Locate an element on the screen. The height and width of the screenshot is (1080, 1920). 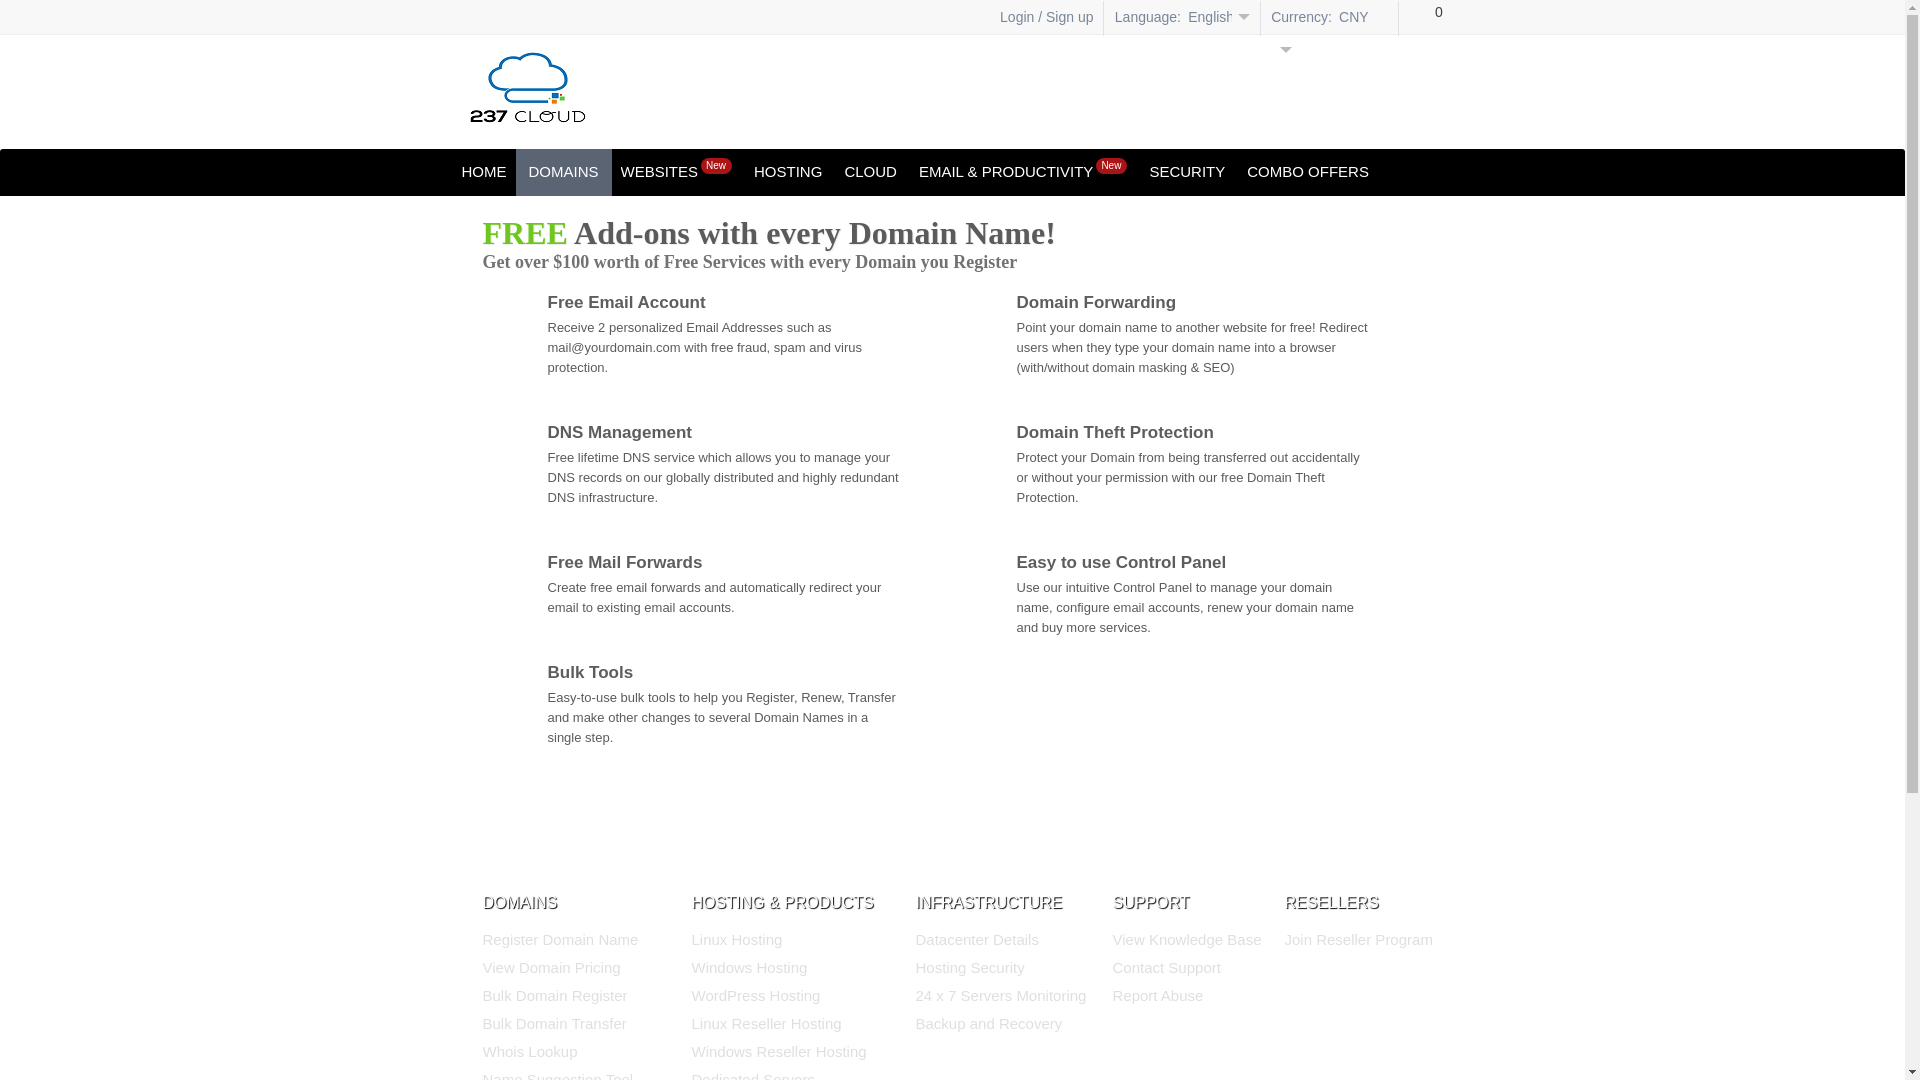
Contact Support is located at coordinates (1166, 968).